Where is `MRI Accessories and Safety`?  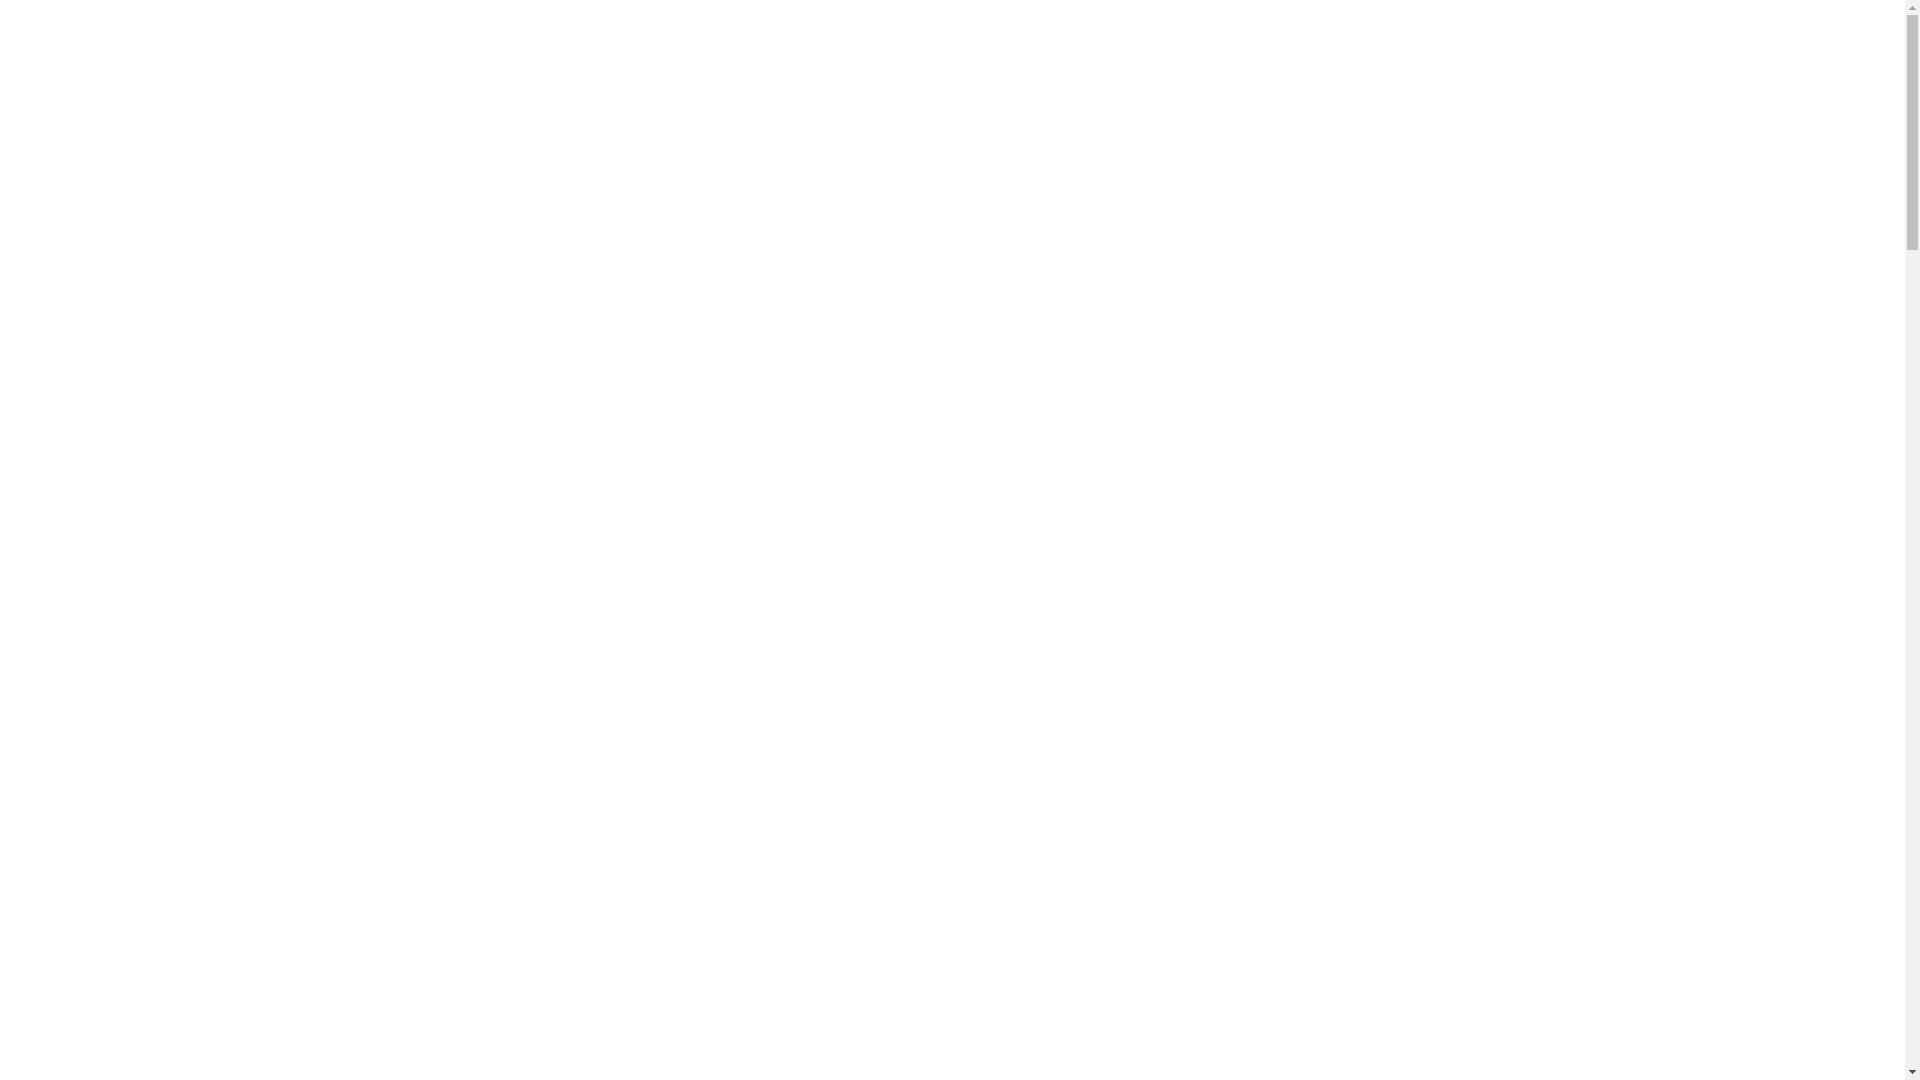 MRI Accessories and Safety is located at coordinates (219, 730).